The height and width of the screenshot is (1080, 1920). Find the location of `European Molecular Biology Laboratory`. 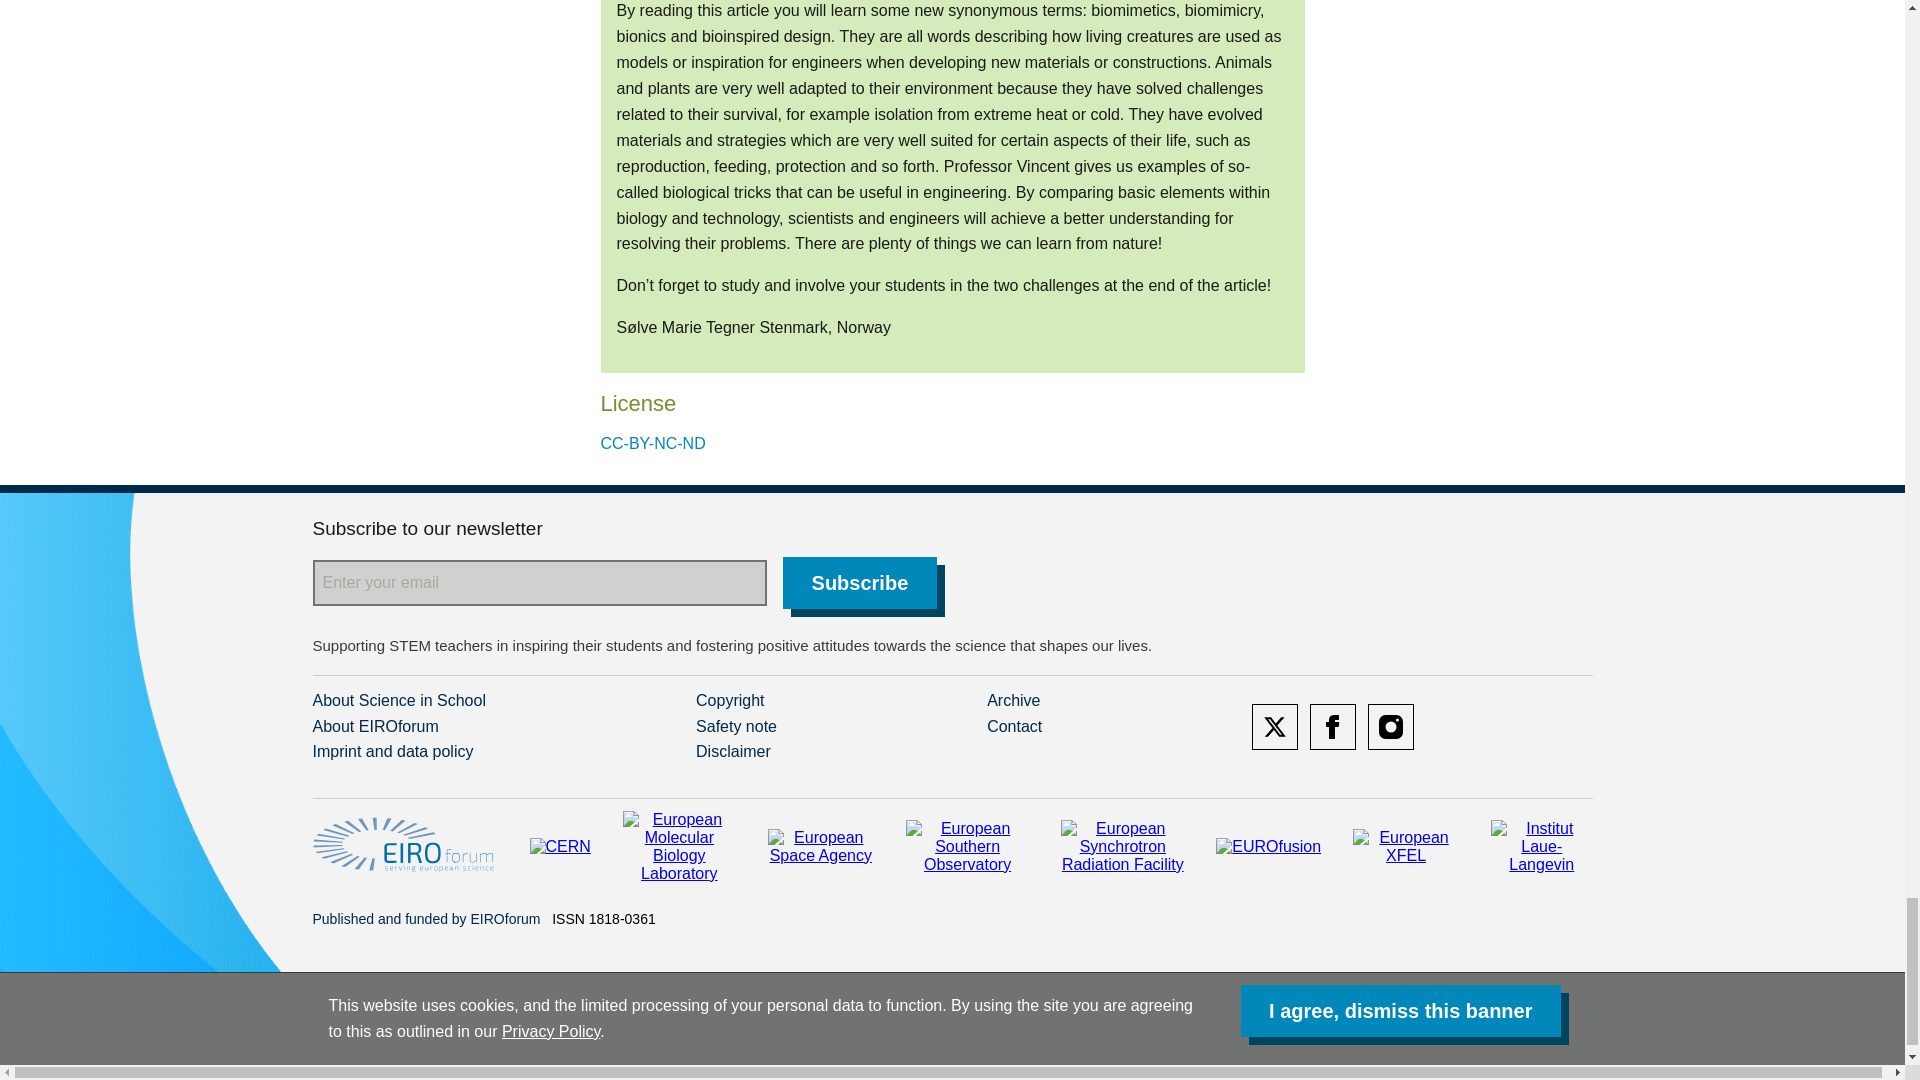

European Molecular Biology Laboratory is located at coordinates (678, 847).